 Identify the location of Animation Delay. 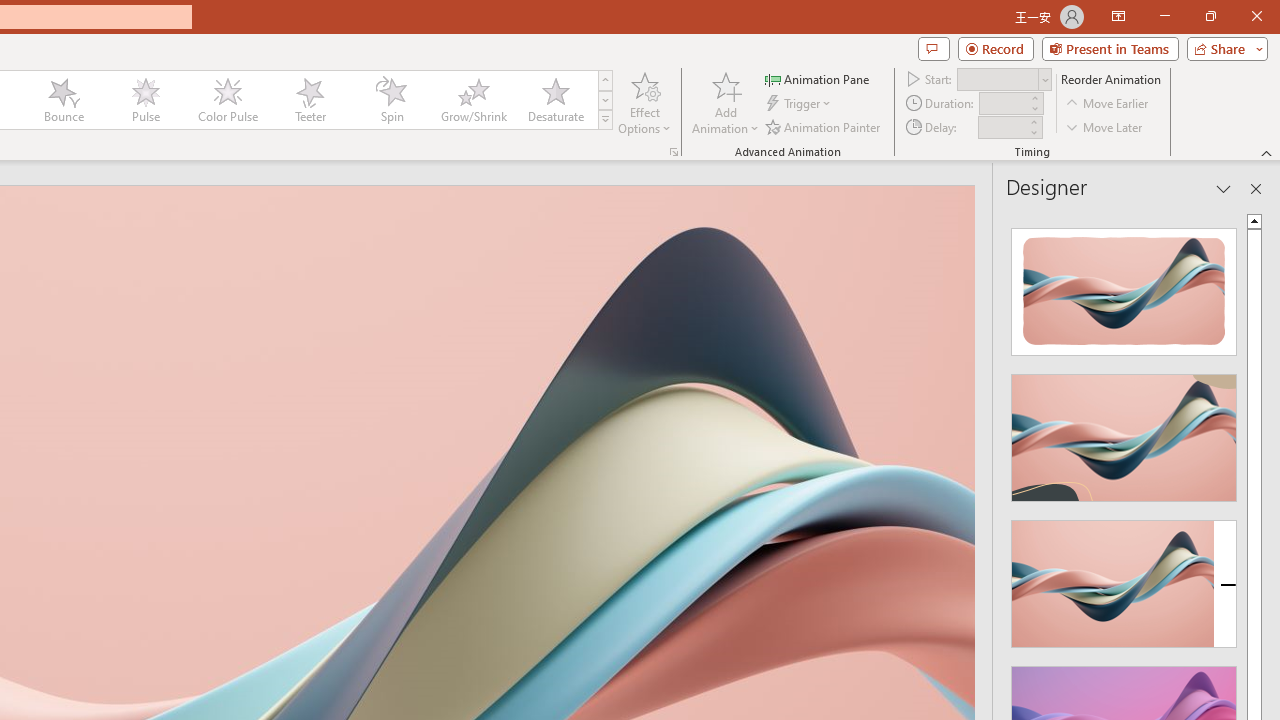
(1002, 127).